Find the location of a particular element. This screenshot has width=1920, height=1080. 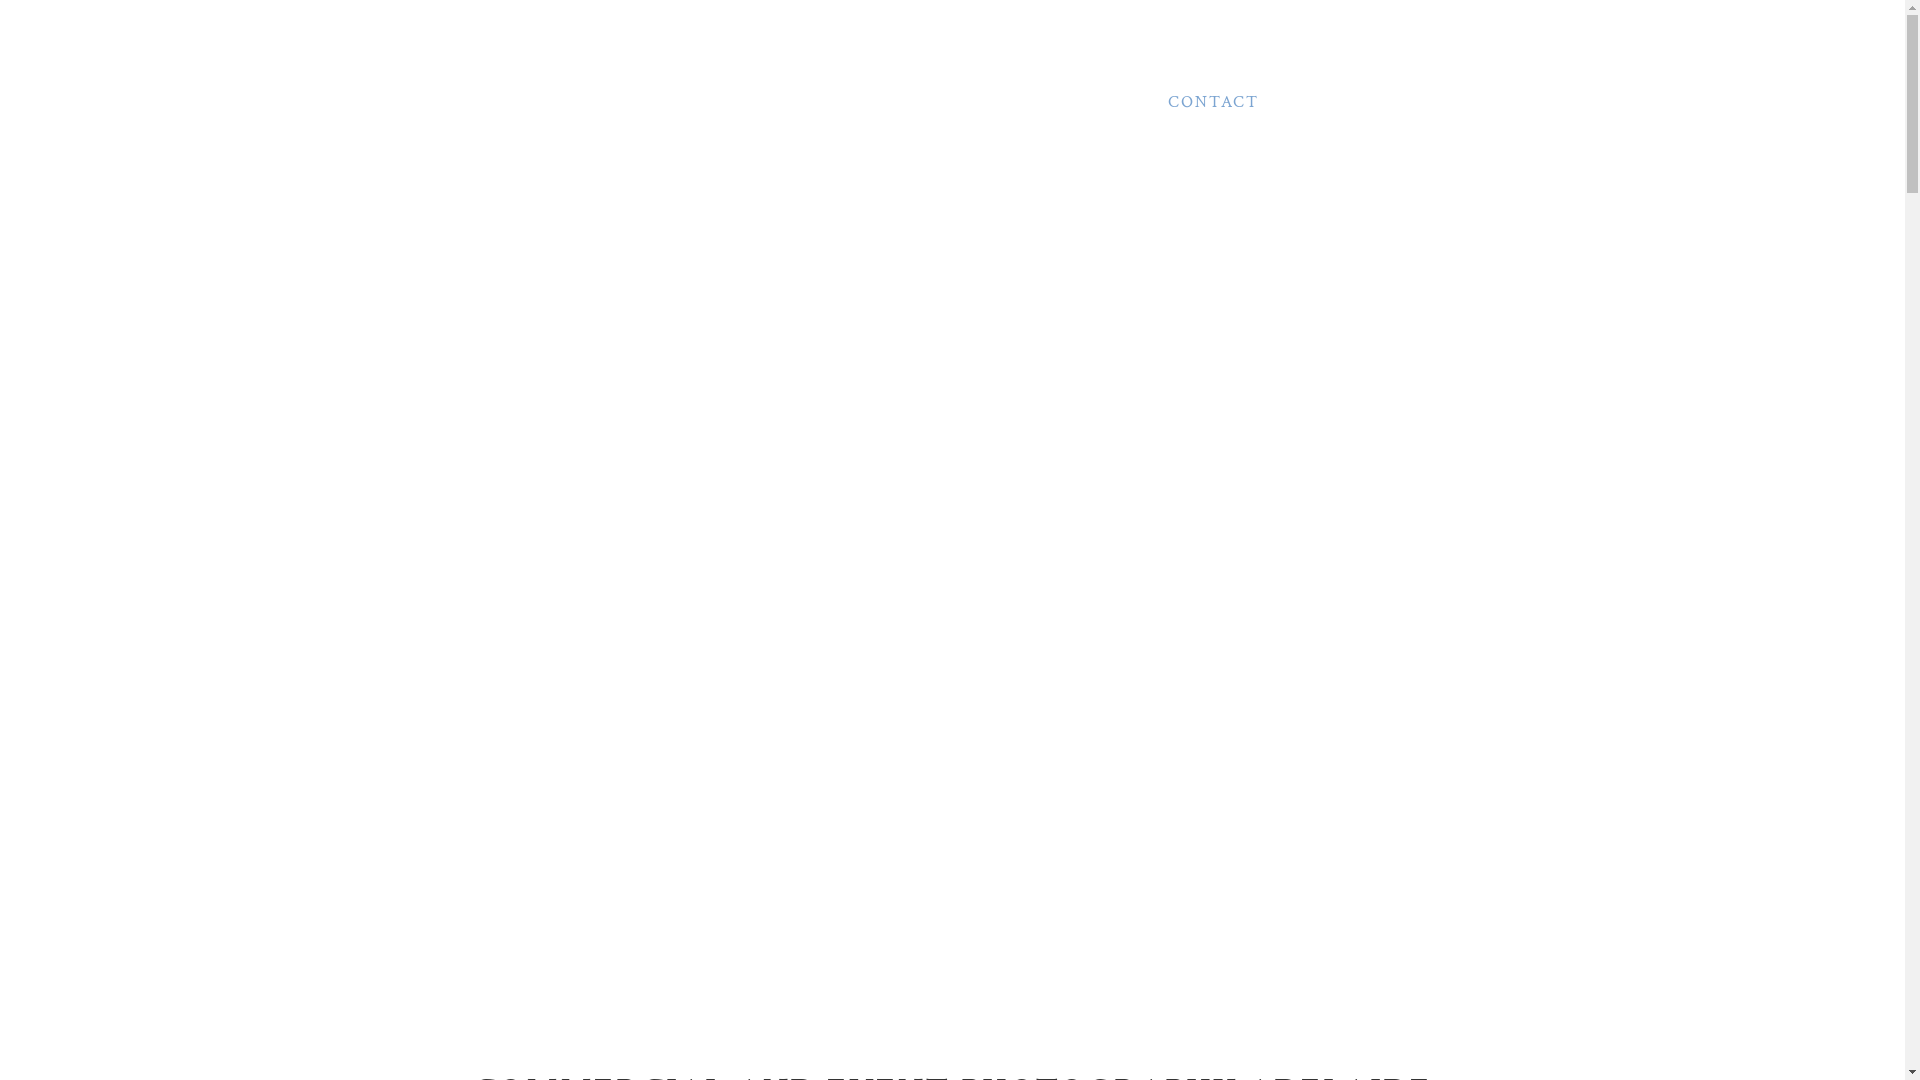

OUR SERVICES is located at coordinates (714, 101).